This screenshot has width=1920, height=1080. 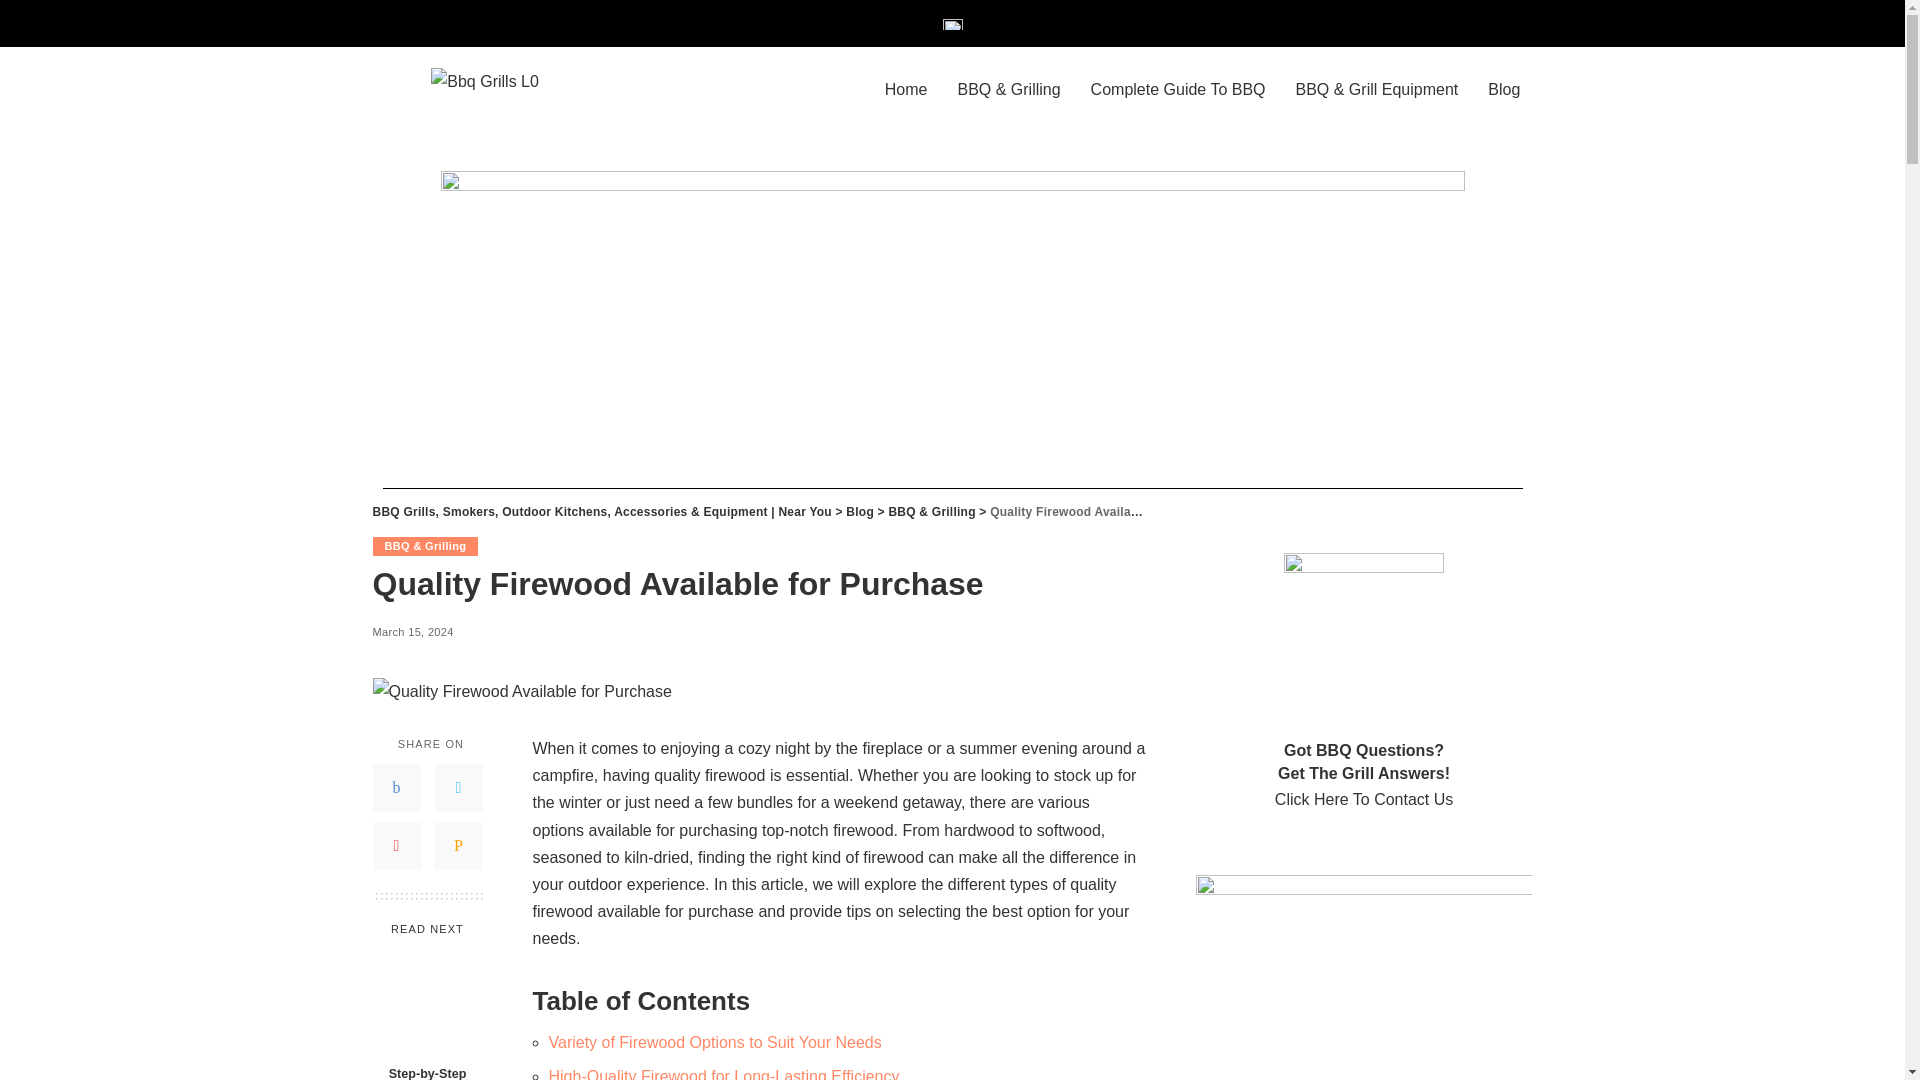 What do you see at coordinates (457, 788) in the screenshot?
I see `Twitter` at bounding box center [457, 788].